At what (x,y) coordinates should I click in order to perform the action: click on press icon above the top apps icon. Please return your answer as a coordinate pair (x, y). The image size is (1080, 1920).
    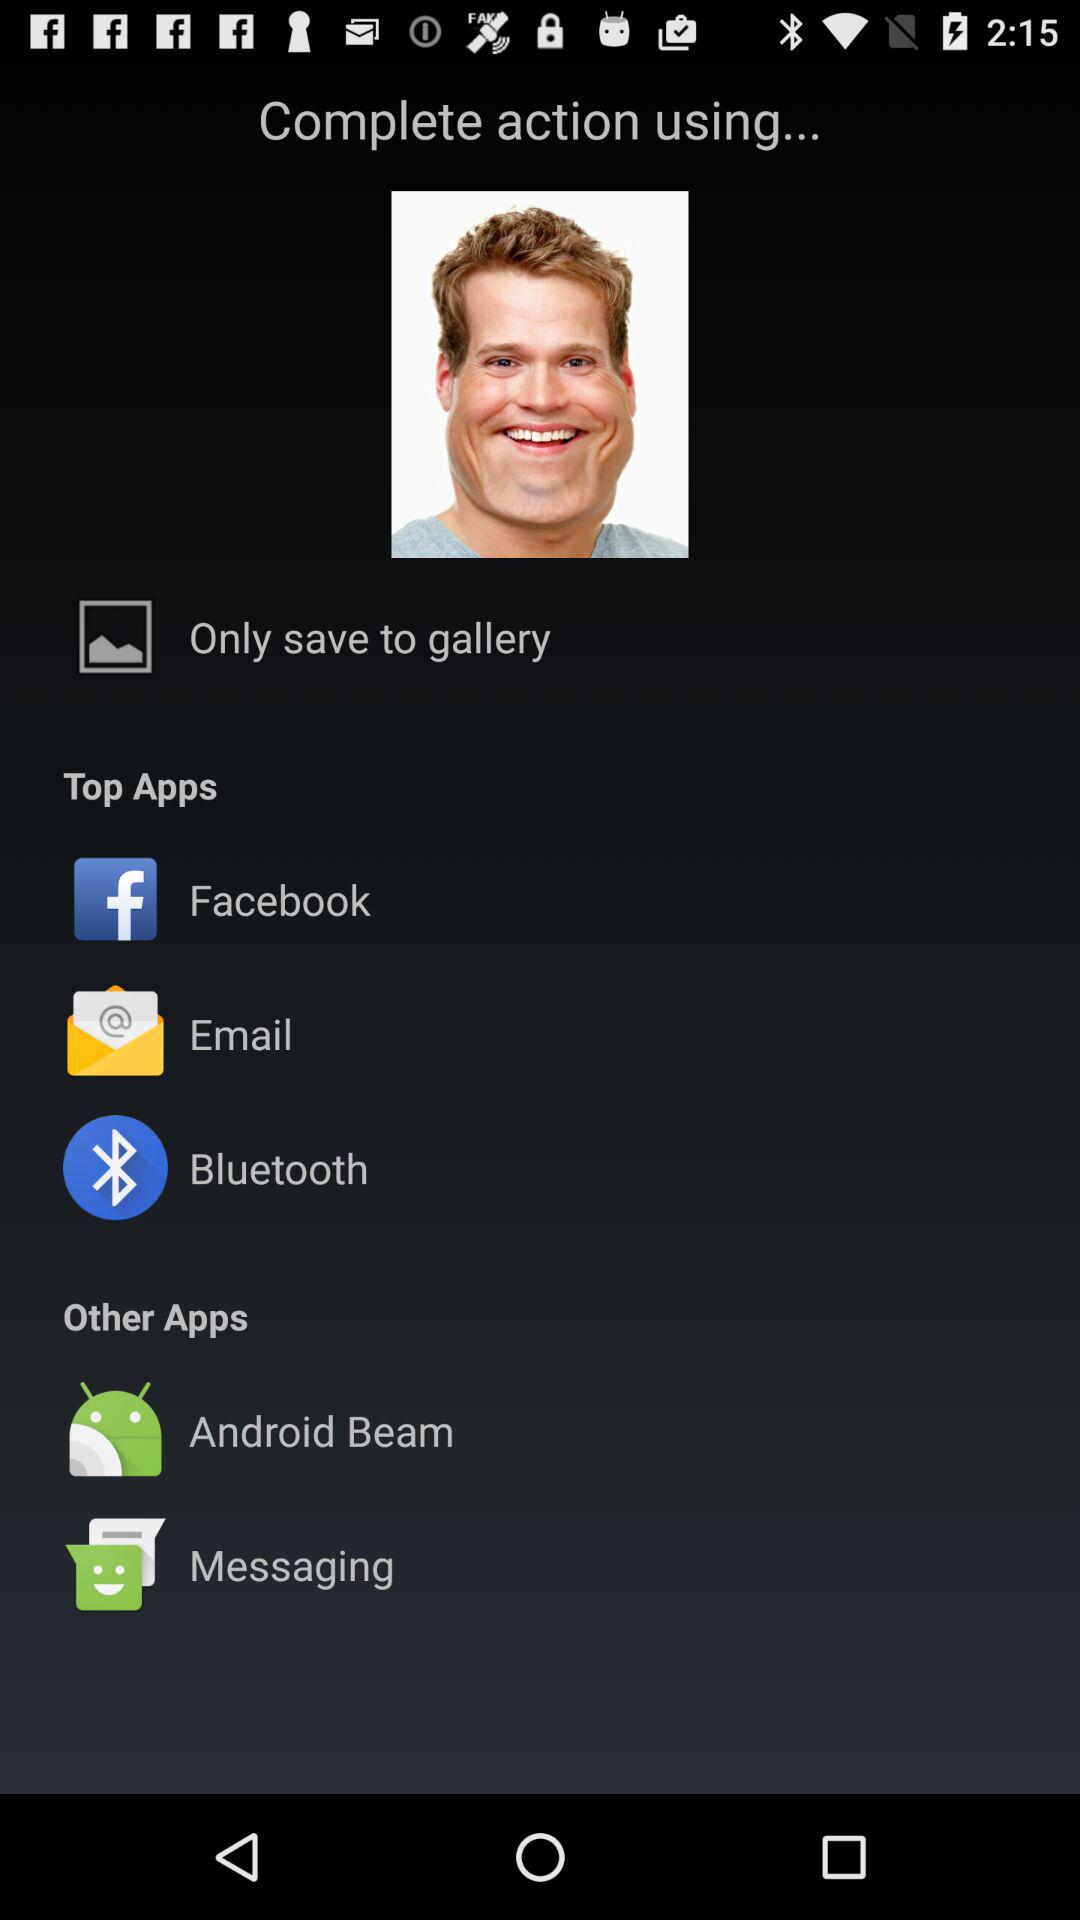
    Looking at the image, I should click on (370, 636).